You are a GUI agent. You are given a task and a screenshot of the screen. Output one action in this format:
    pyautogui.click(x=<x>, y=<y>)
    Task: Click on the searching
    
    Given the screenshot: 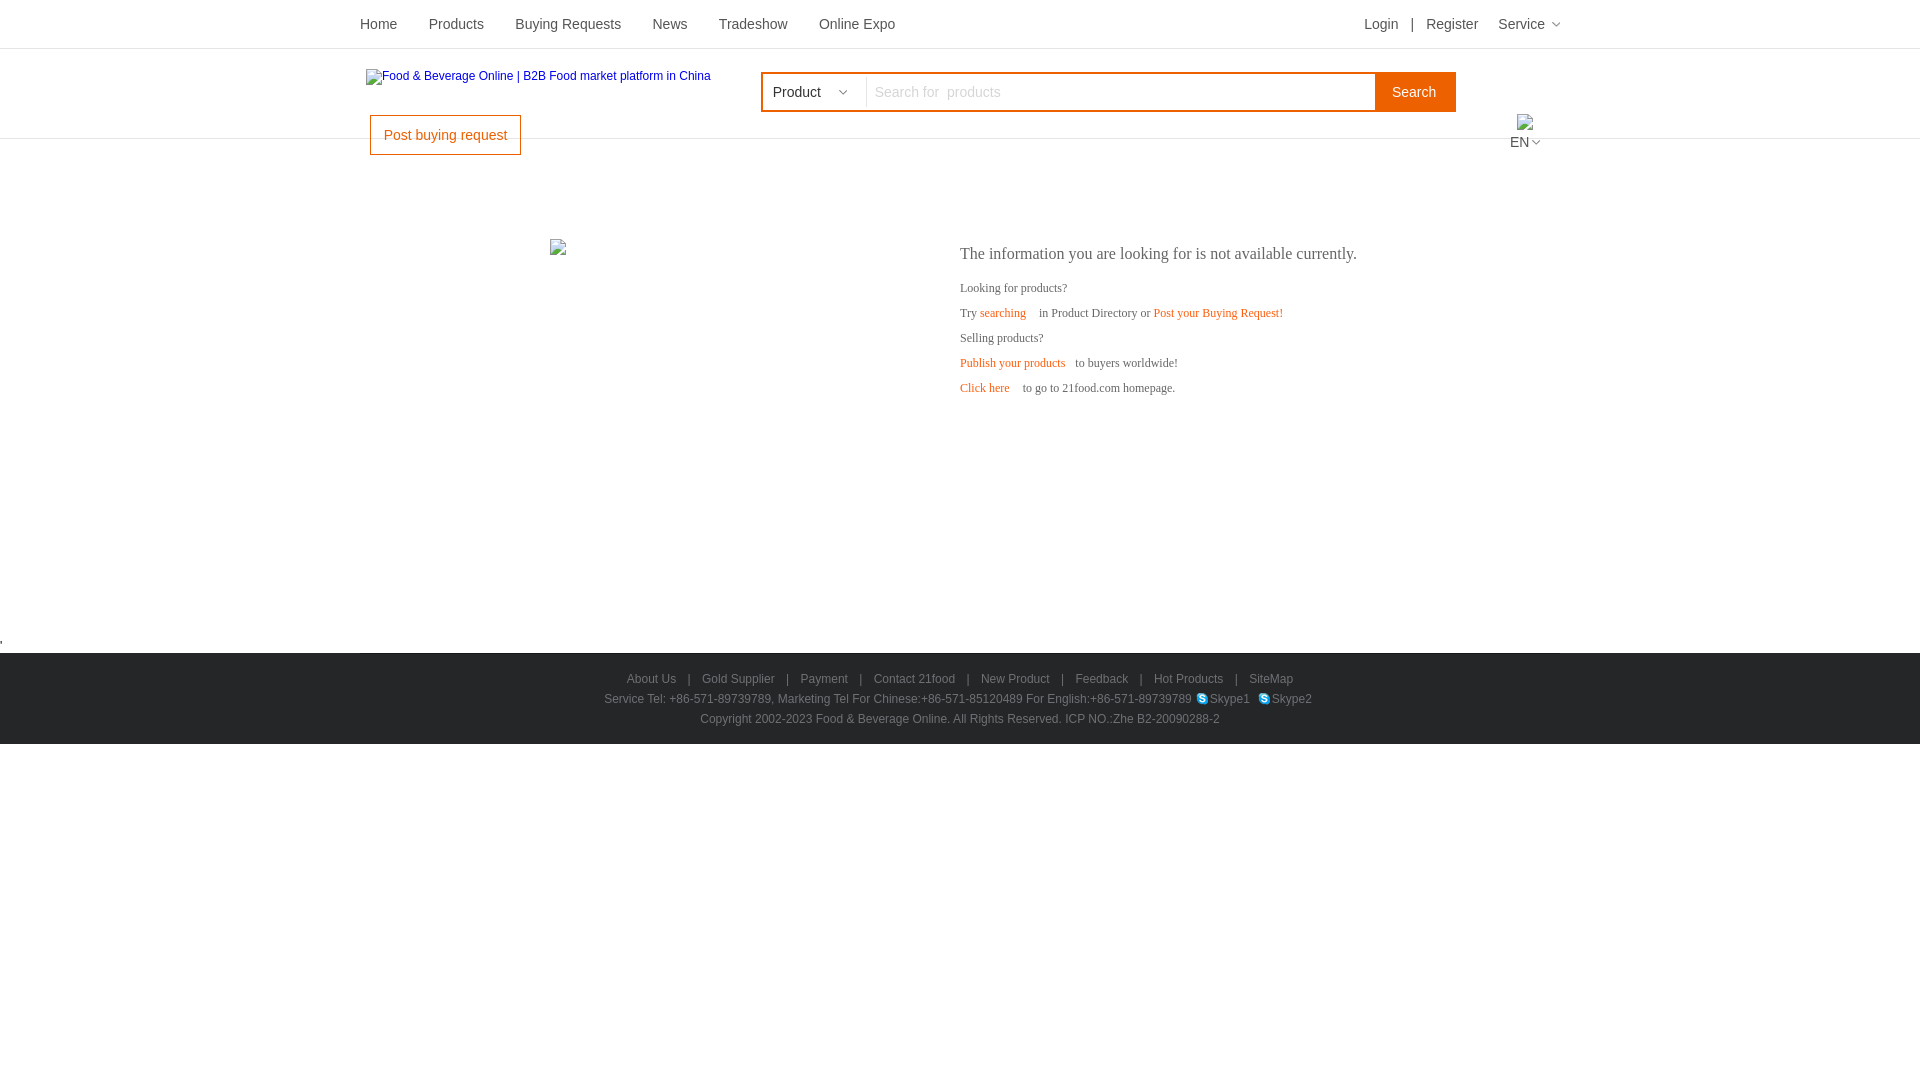 What is the action you would take?
    pyautogui.click(x=1002, y=313)
    